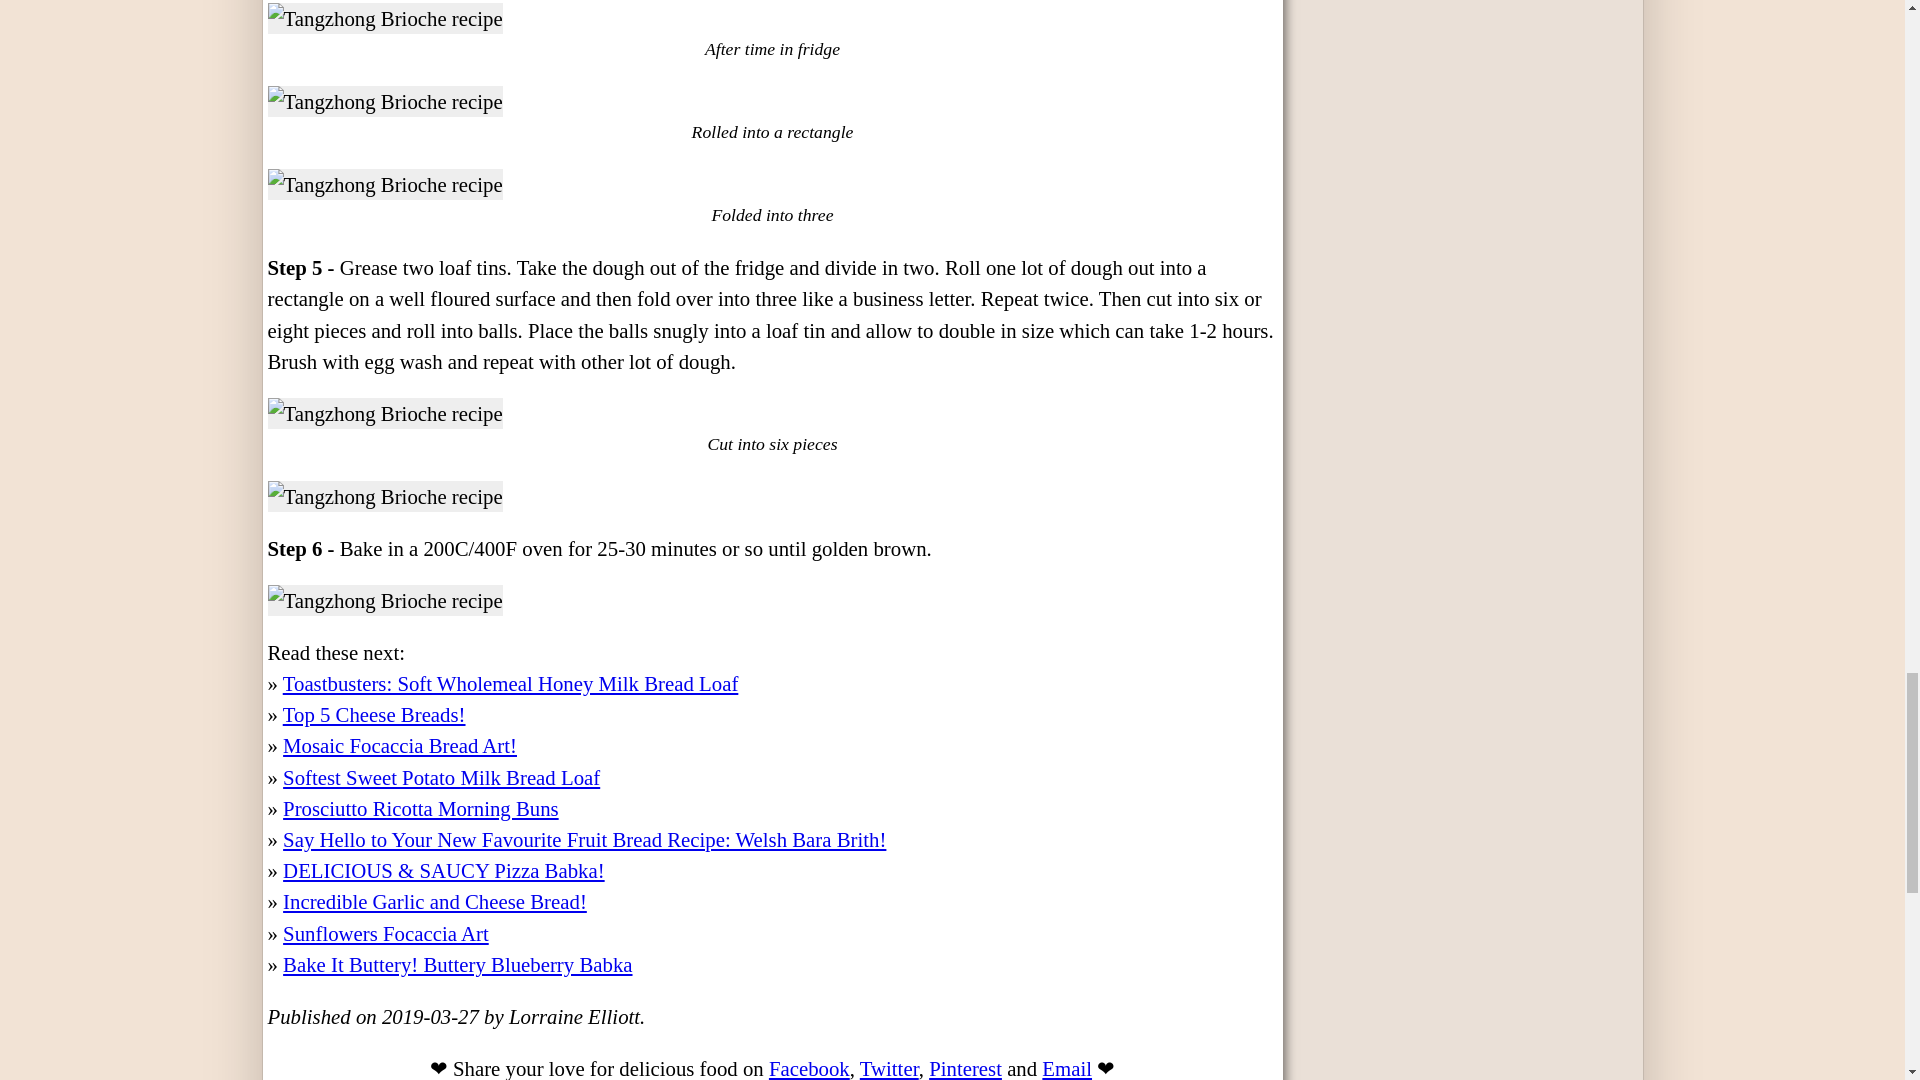 The image size is (1920, 1080). Describe the element at coordinates (399, 746) in the screenshot. I see `Mosaic Focaccia Bread Art!` at that location.